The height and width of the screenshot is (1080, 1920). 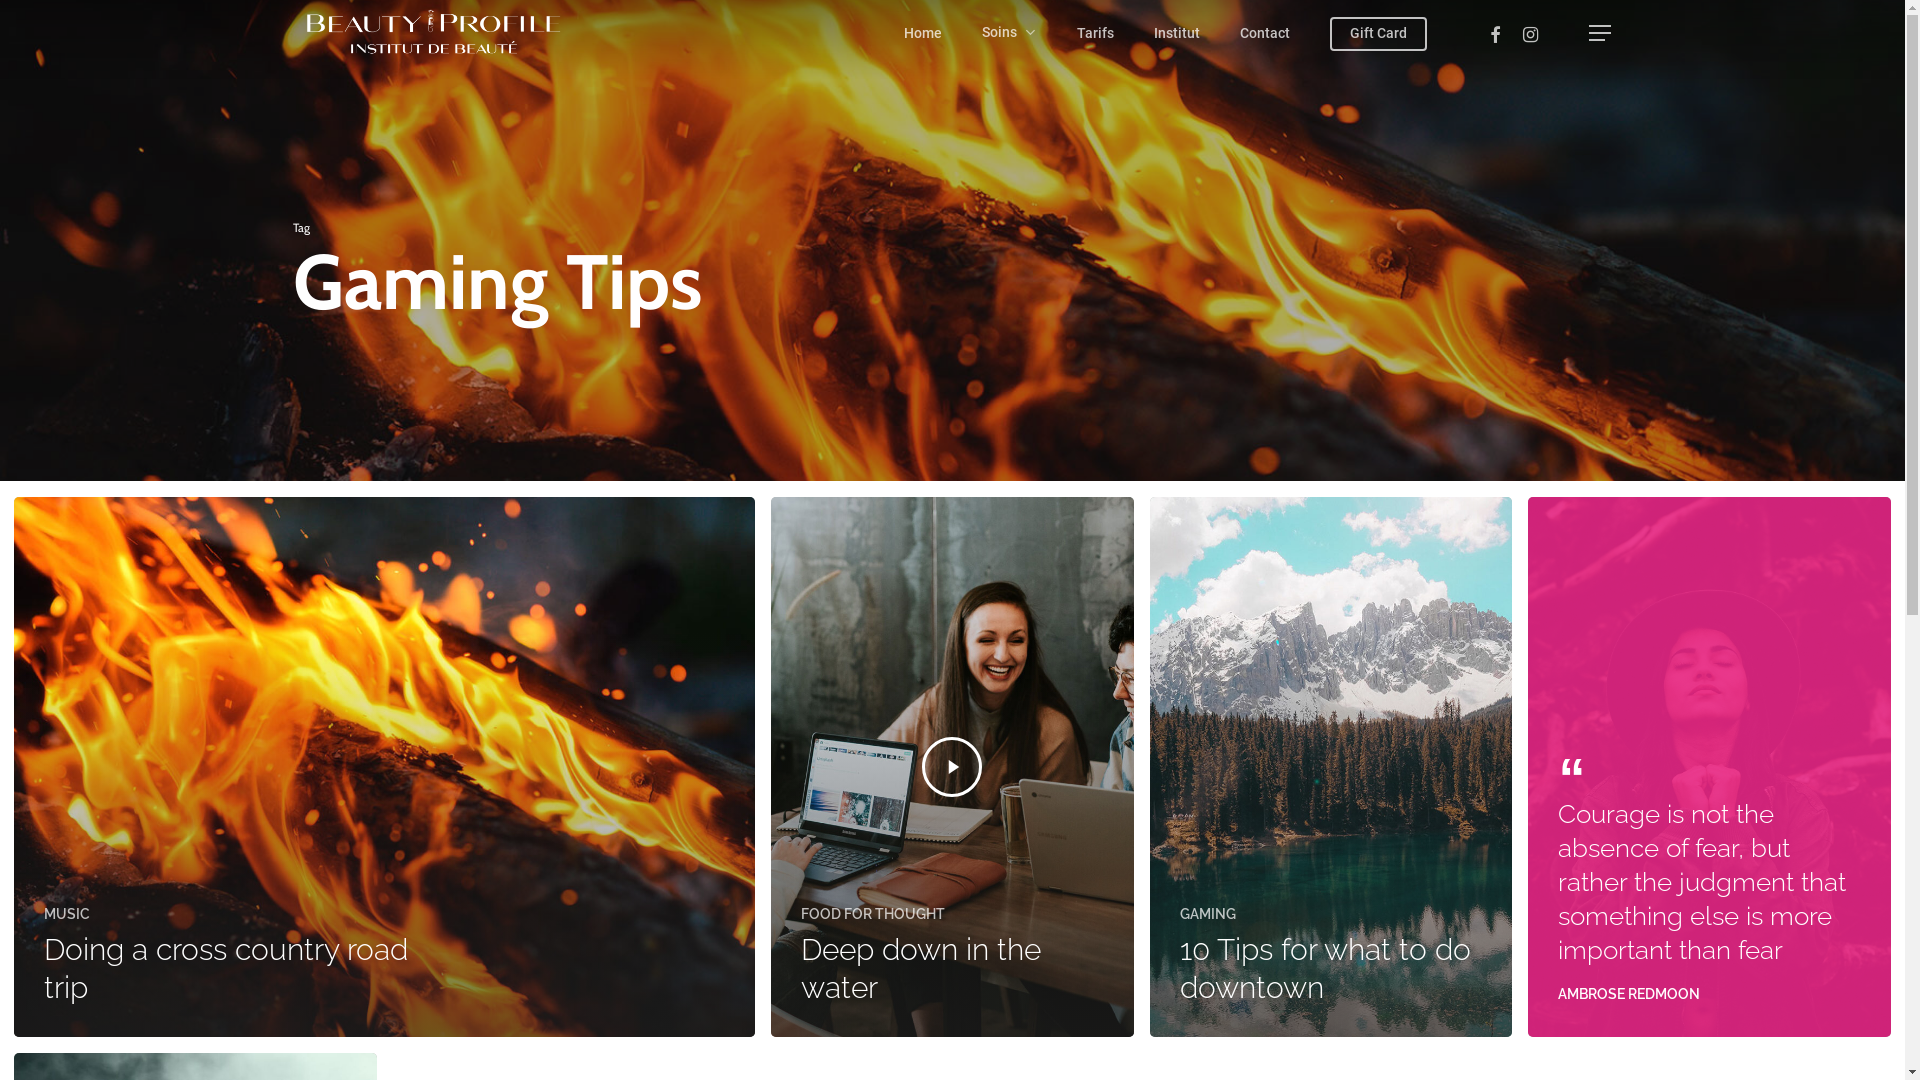 I want to click on Gift Card, so click(x=1378, y=34).